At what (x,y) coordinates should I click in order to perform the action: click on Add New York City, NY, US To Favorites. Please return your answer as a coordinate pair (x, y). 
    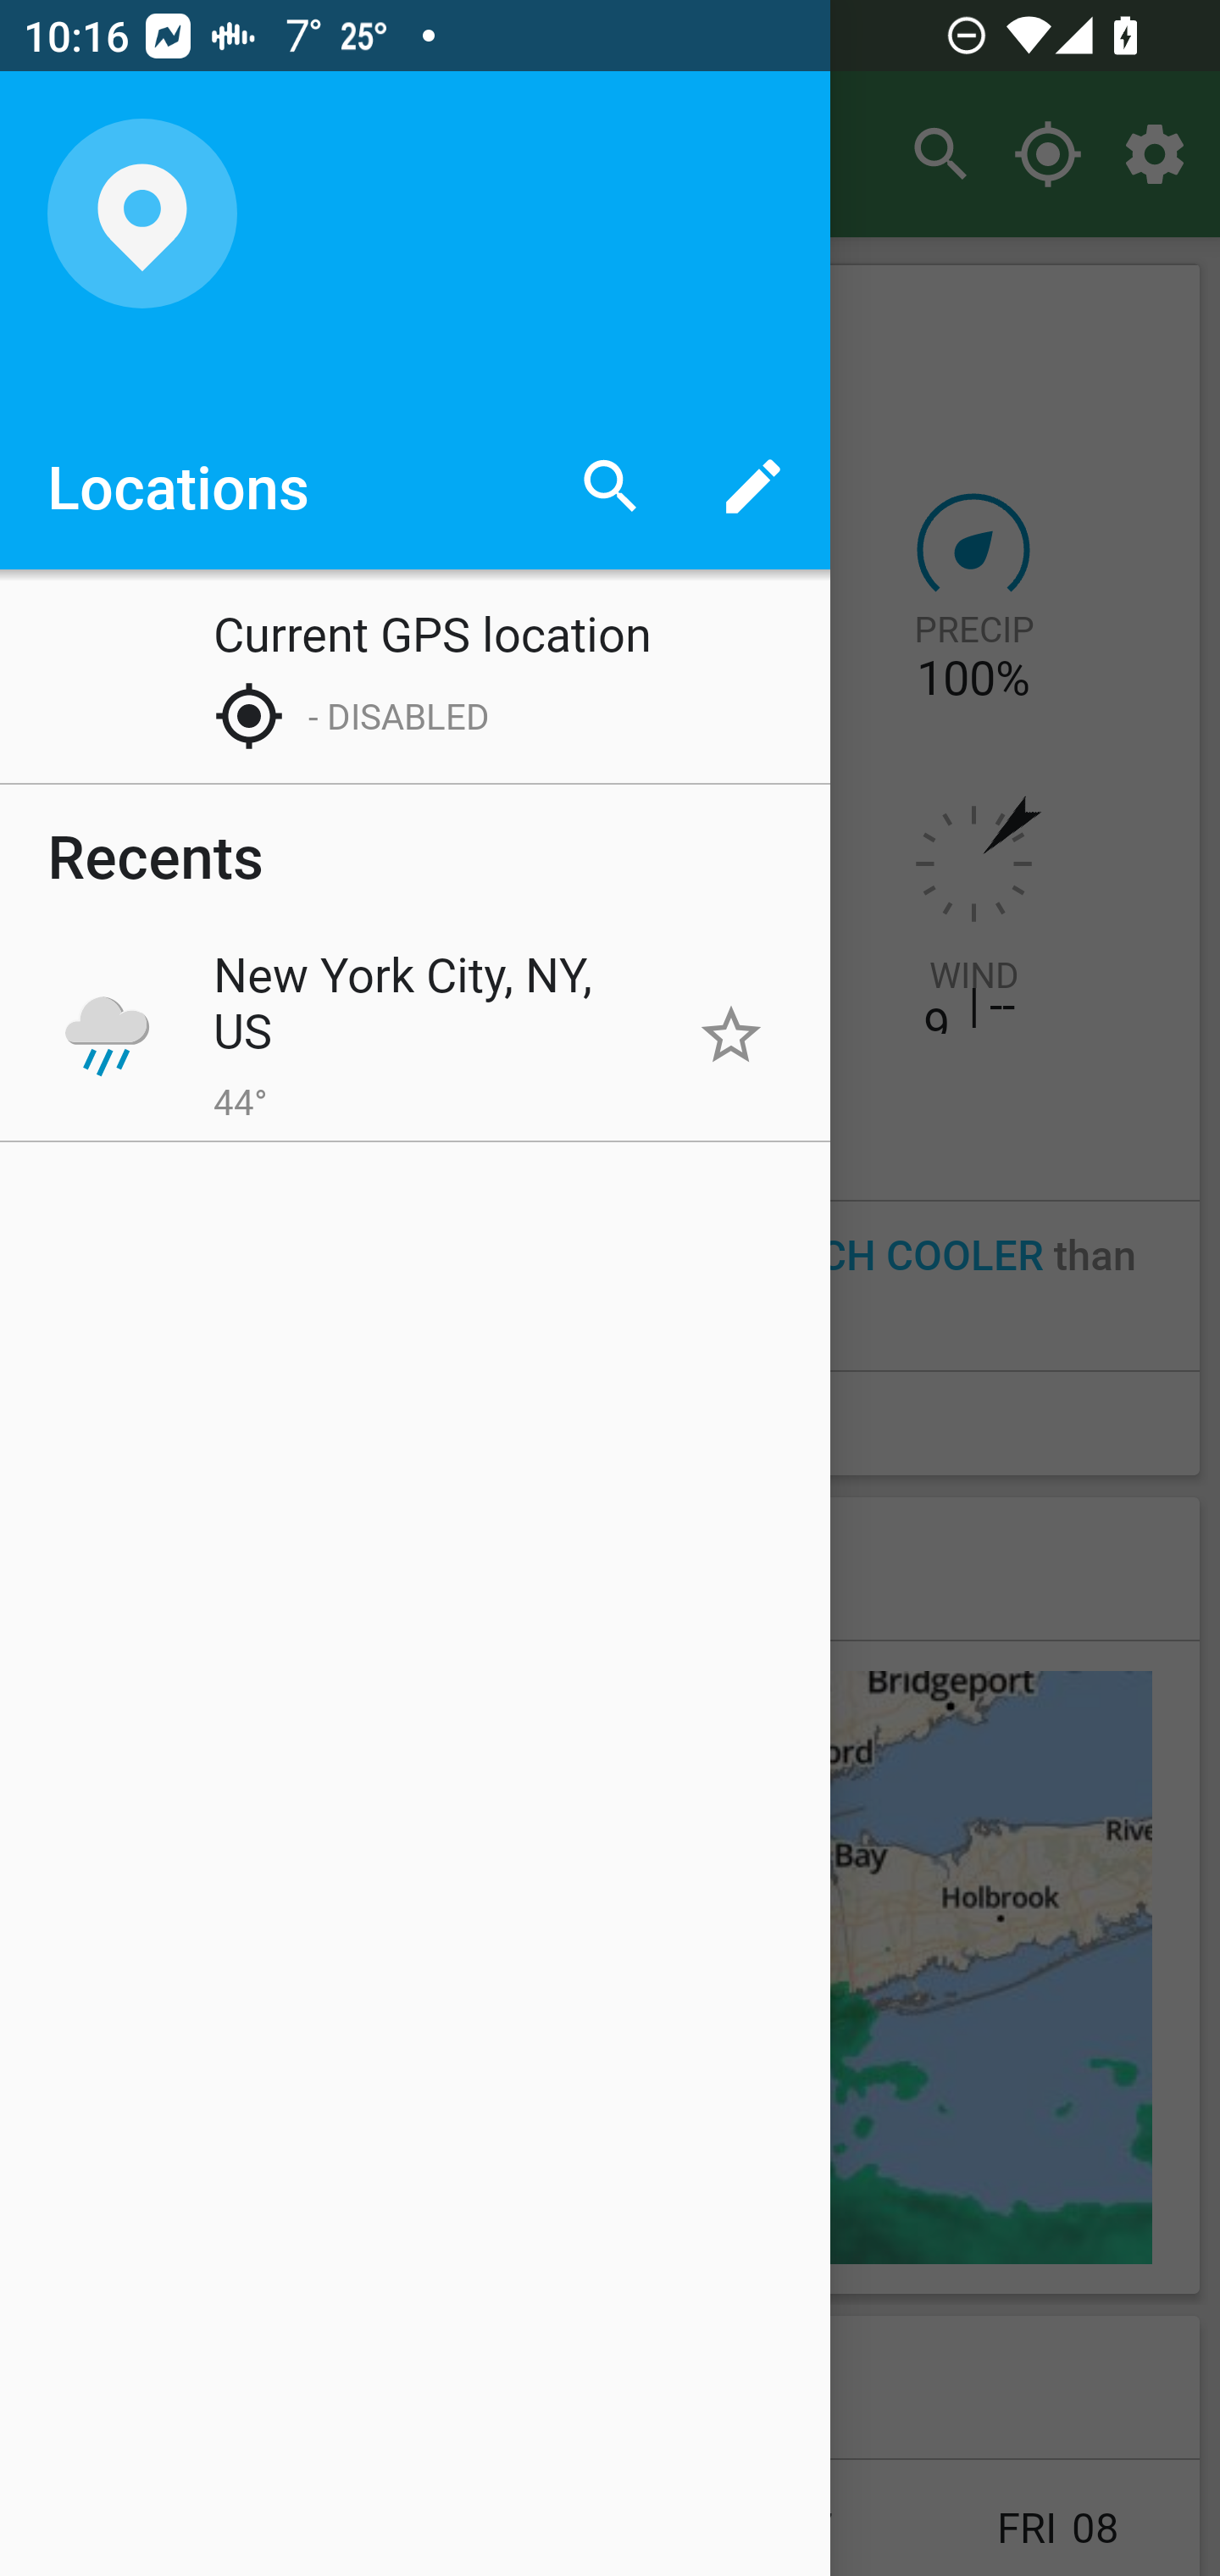
    Looking at the image, I should click on (731, 1034).